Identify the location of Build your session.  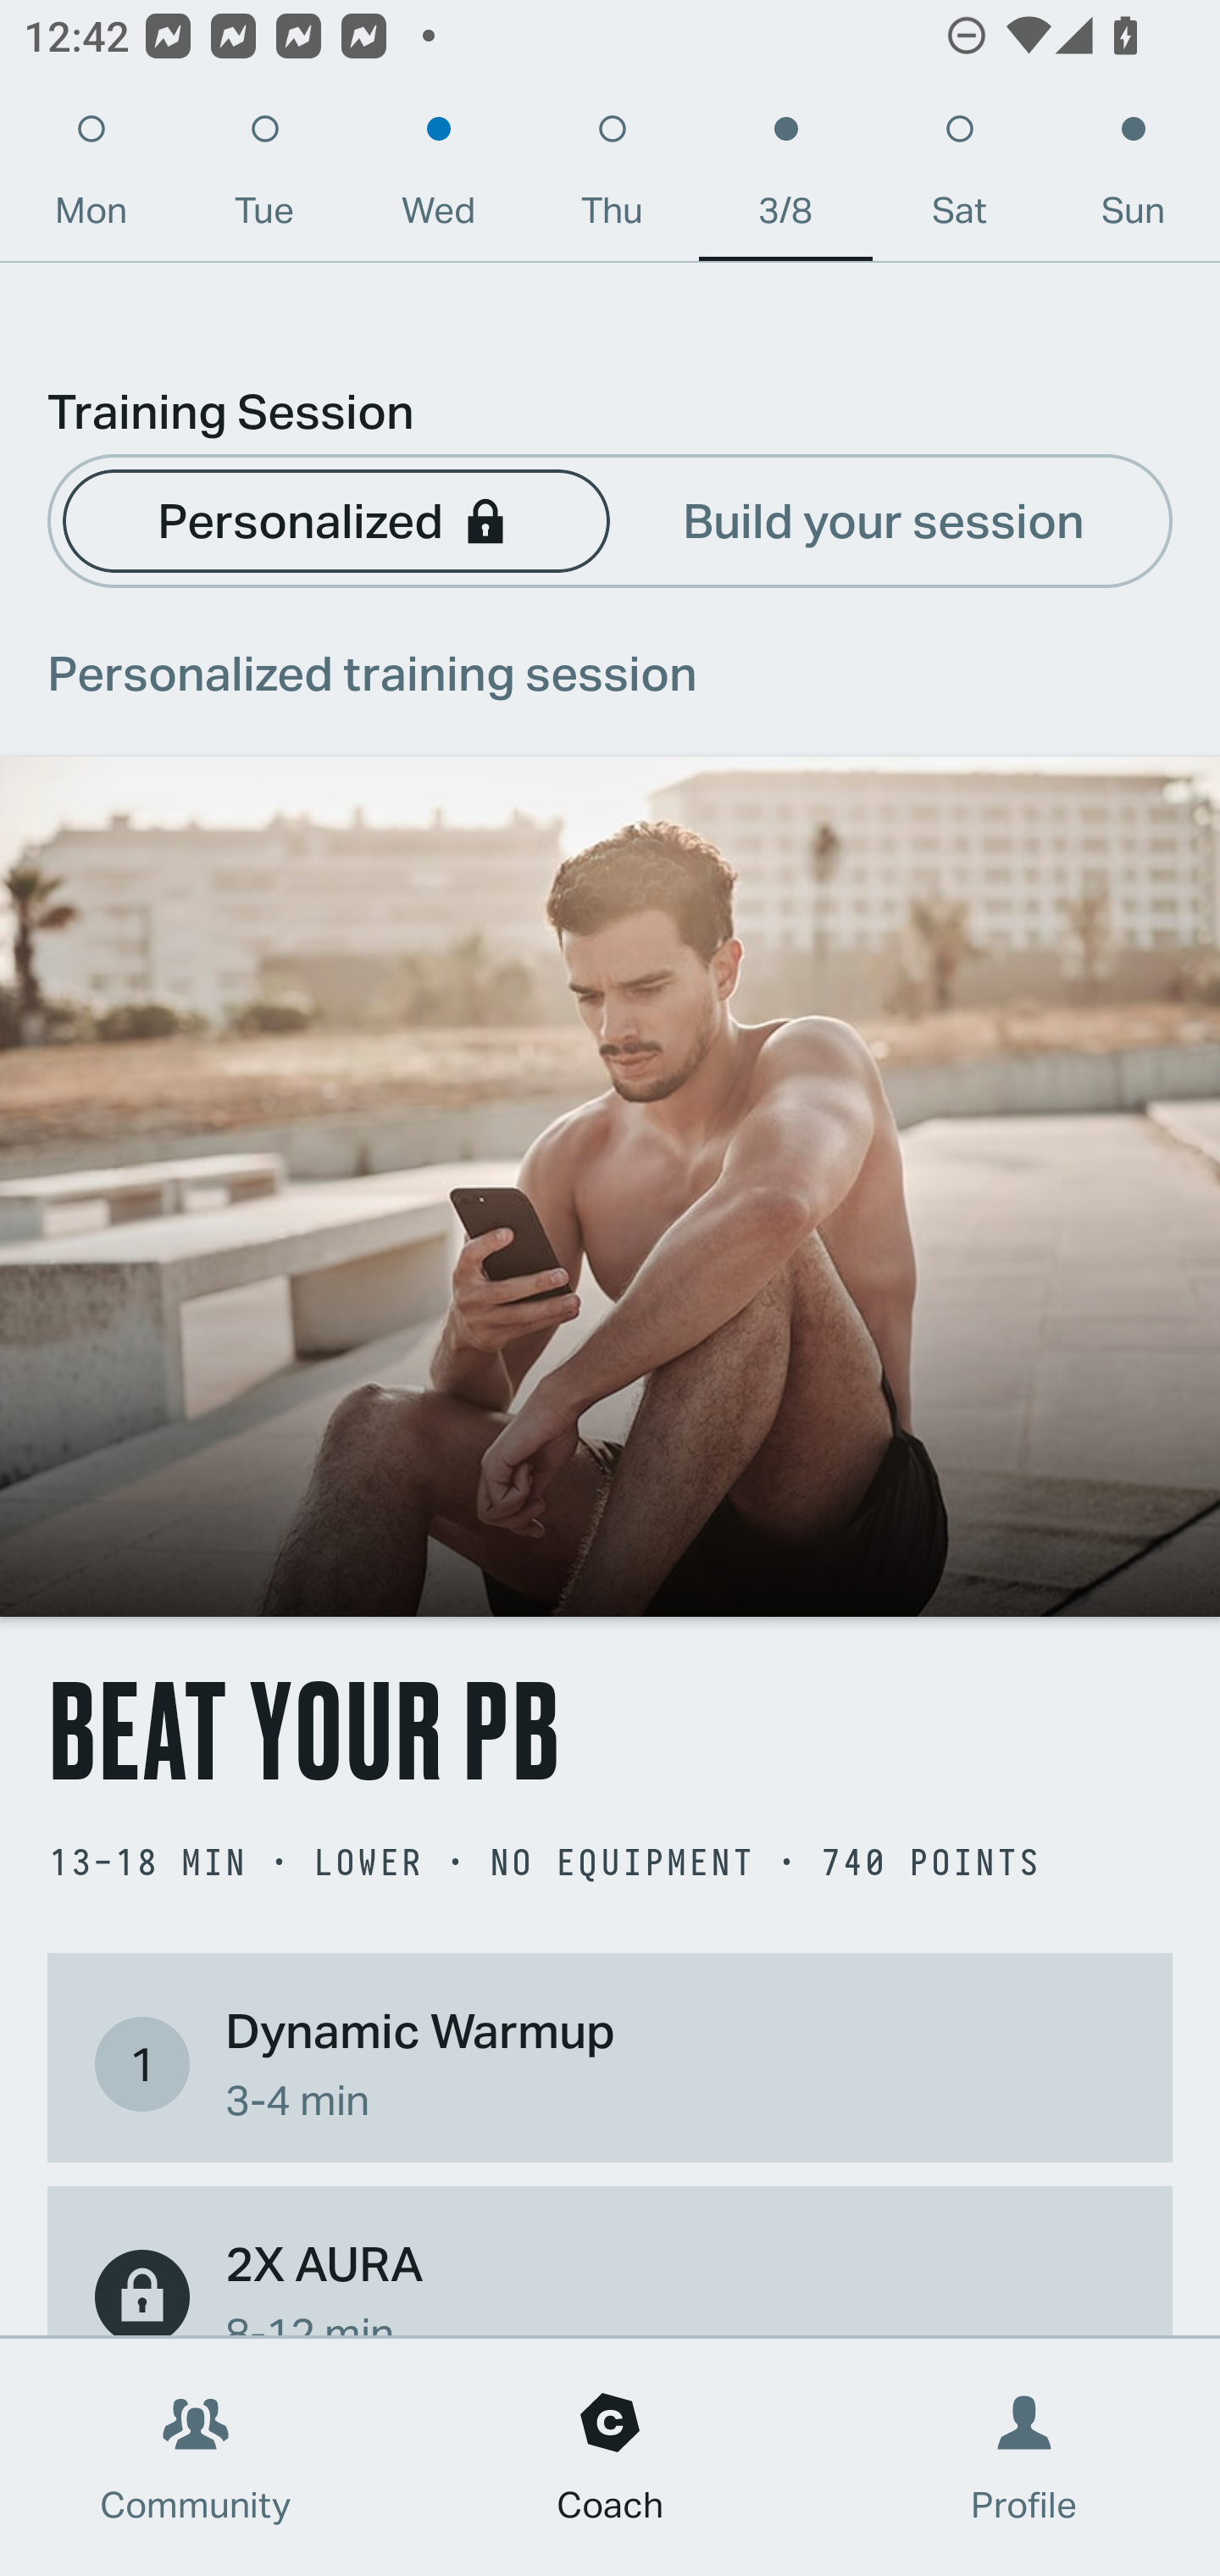
(884, 519).